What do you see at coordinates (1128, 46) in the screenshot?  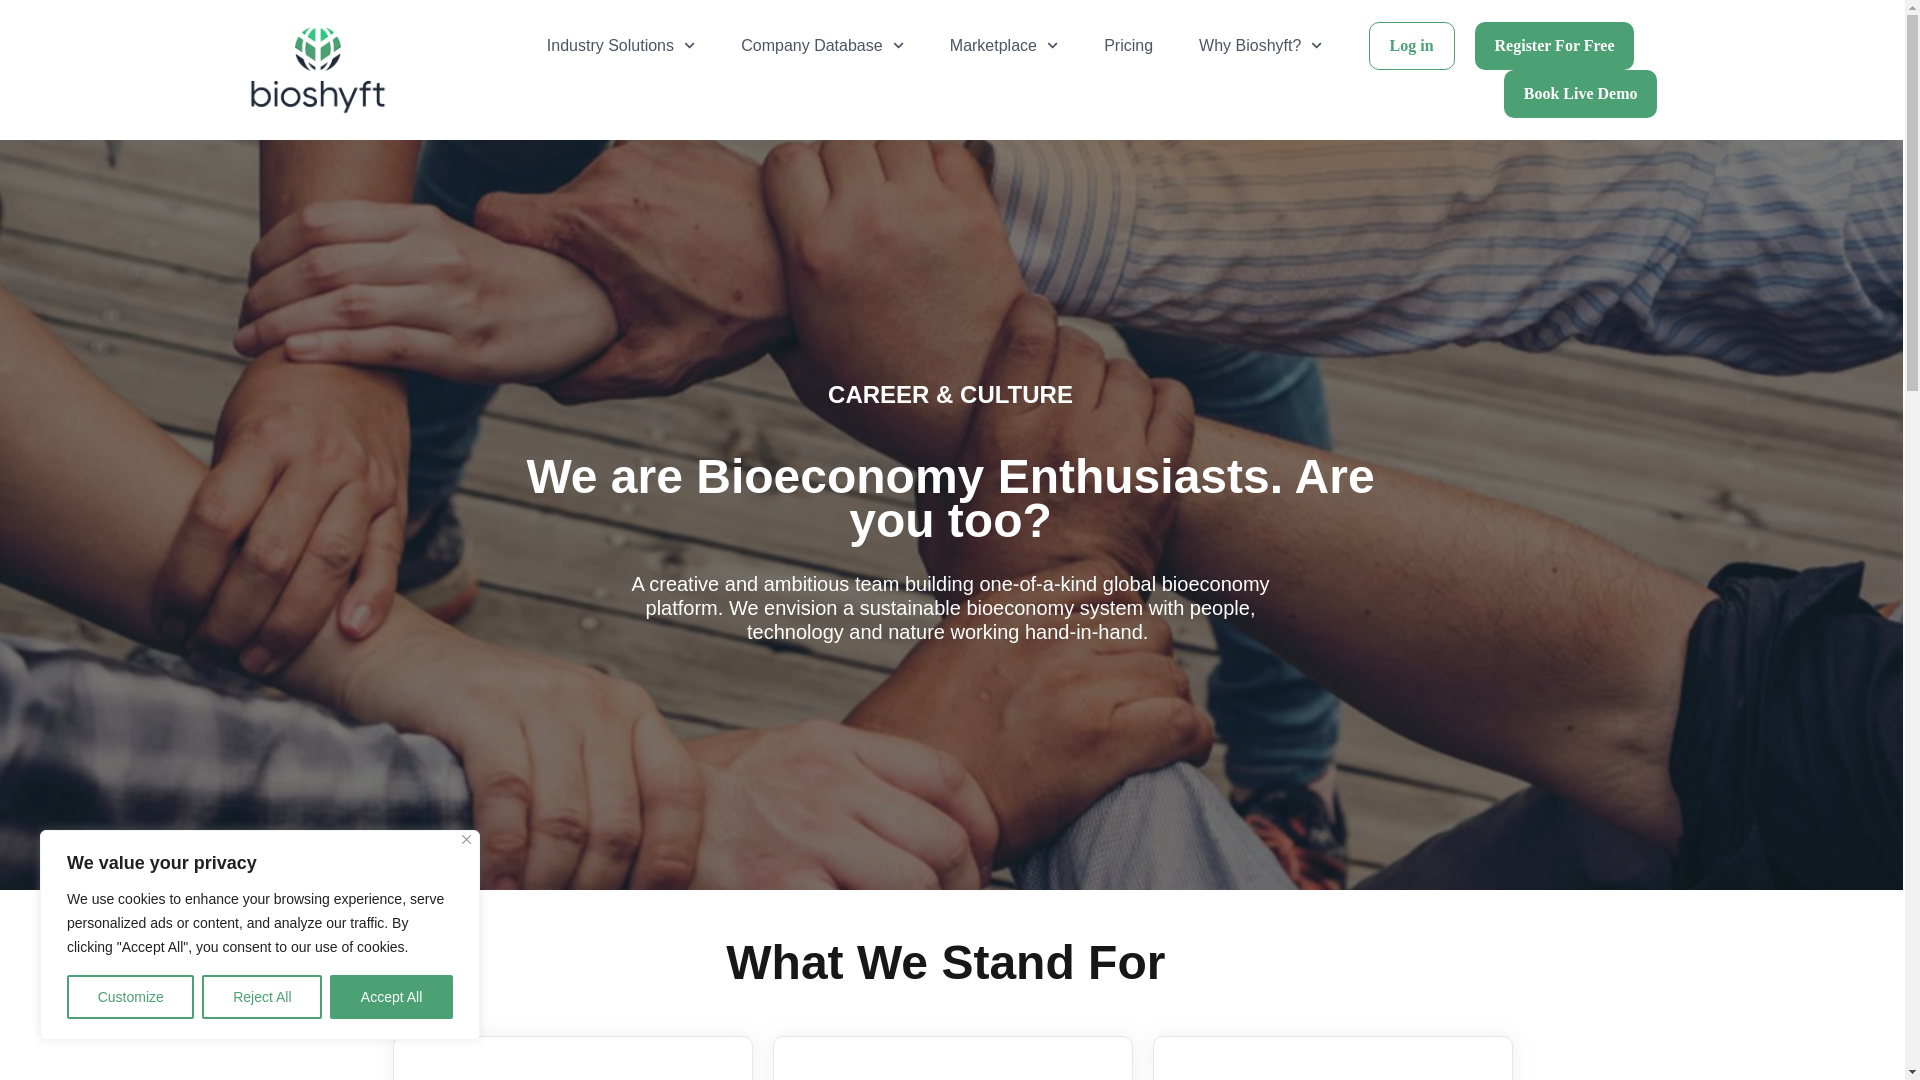 I see `Pricing` at bounding box center [1128, 46].